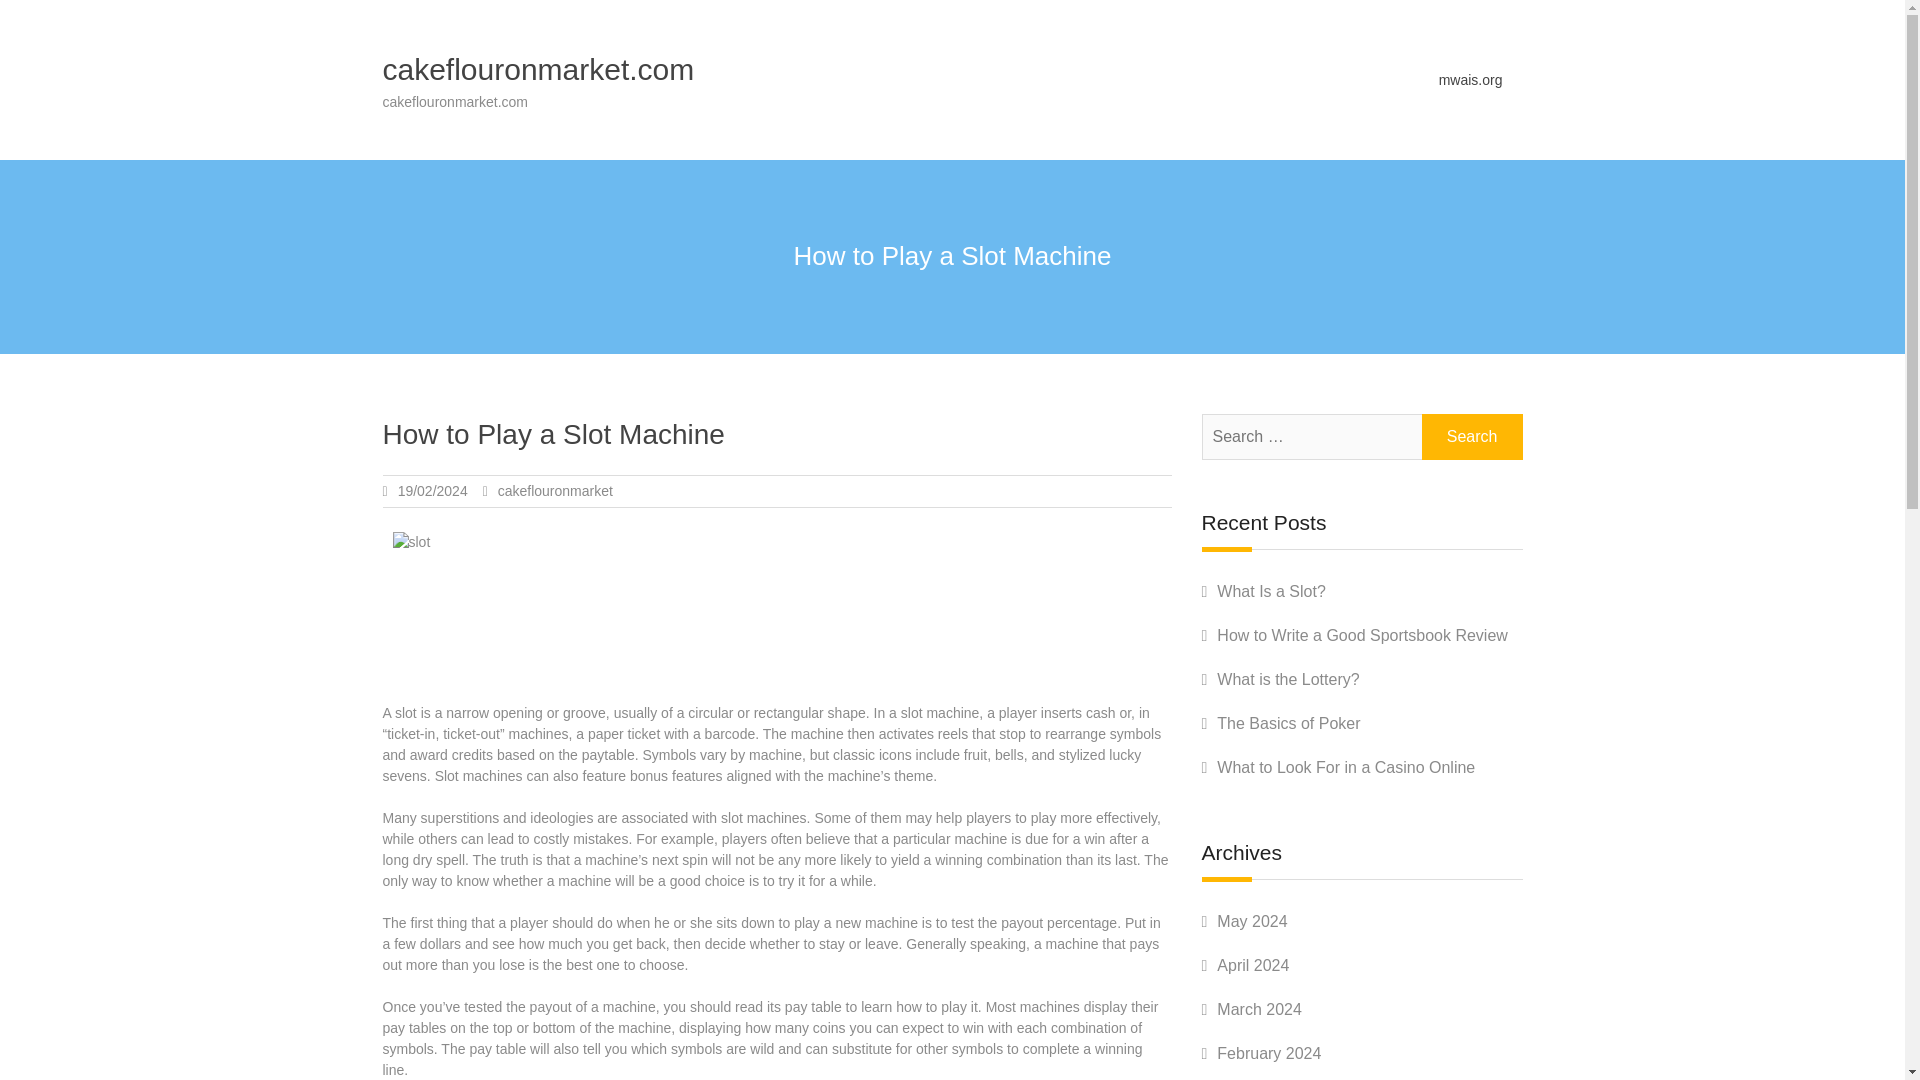  What do you see at coordinates (1252, 920) in the screenshot?
I see `May 2024` at bounding box center [1252, 920].